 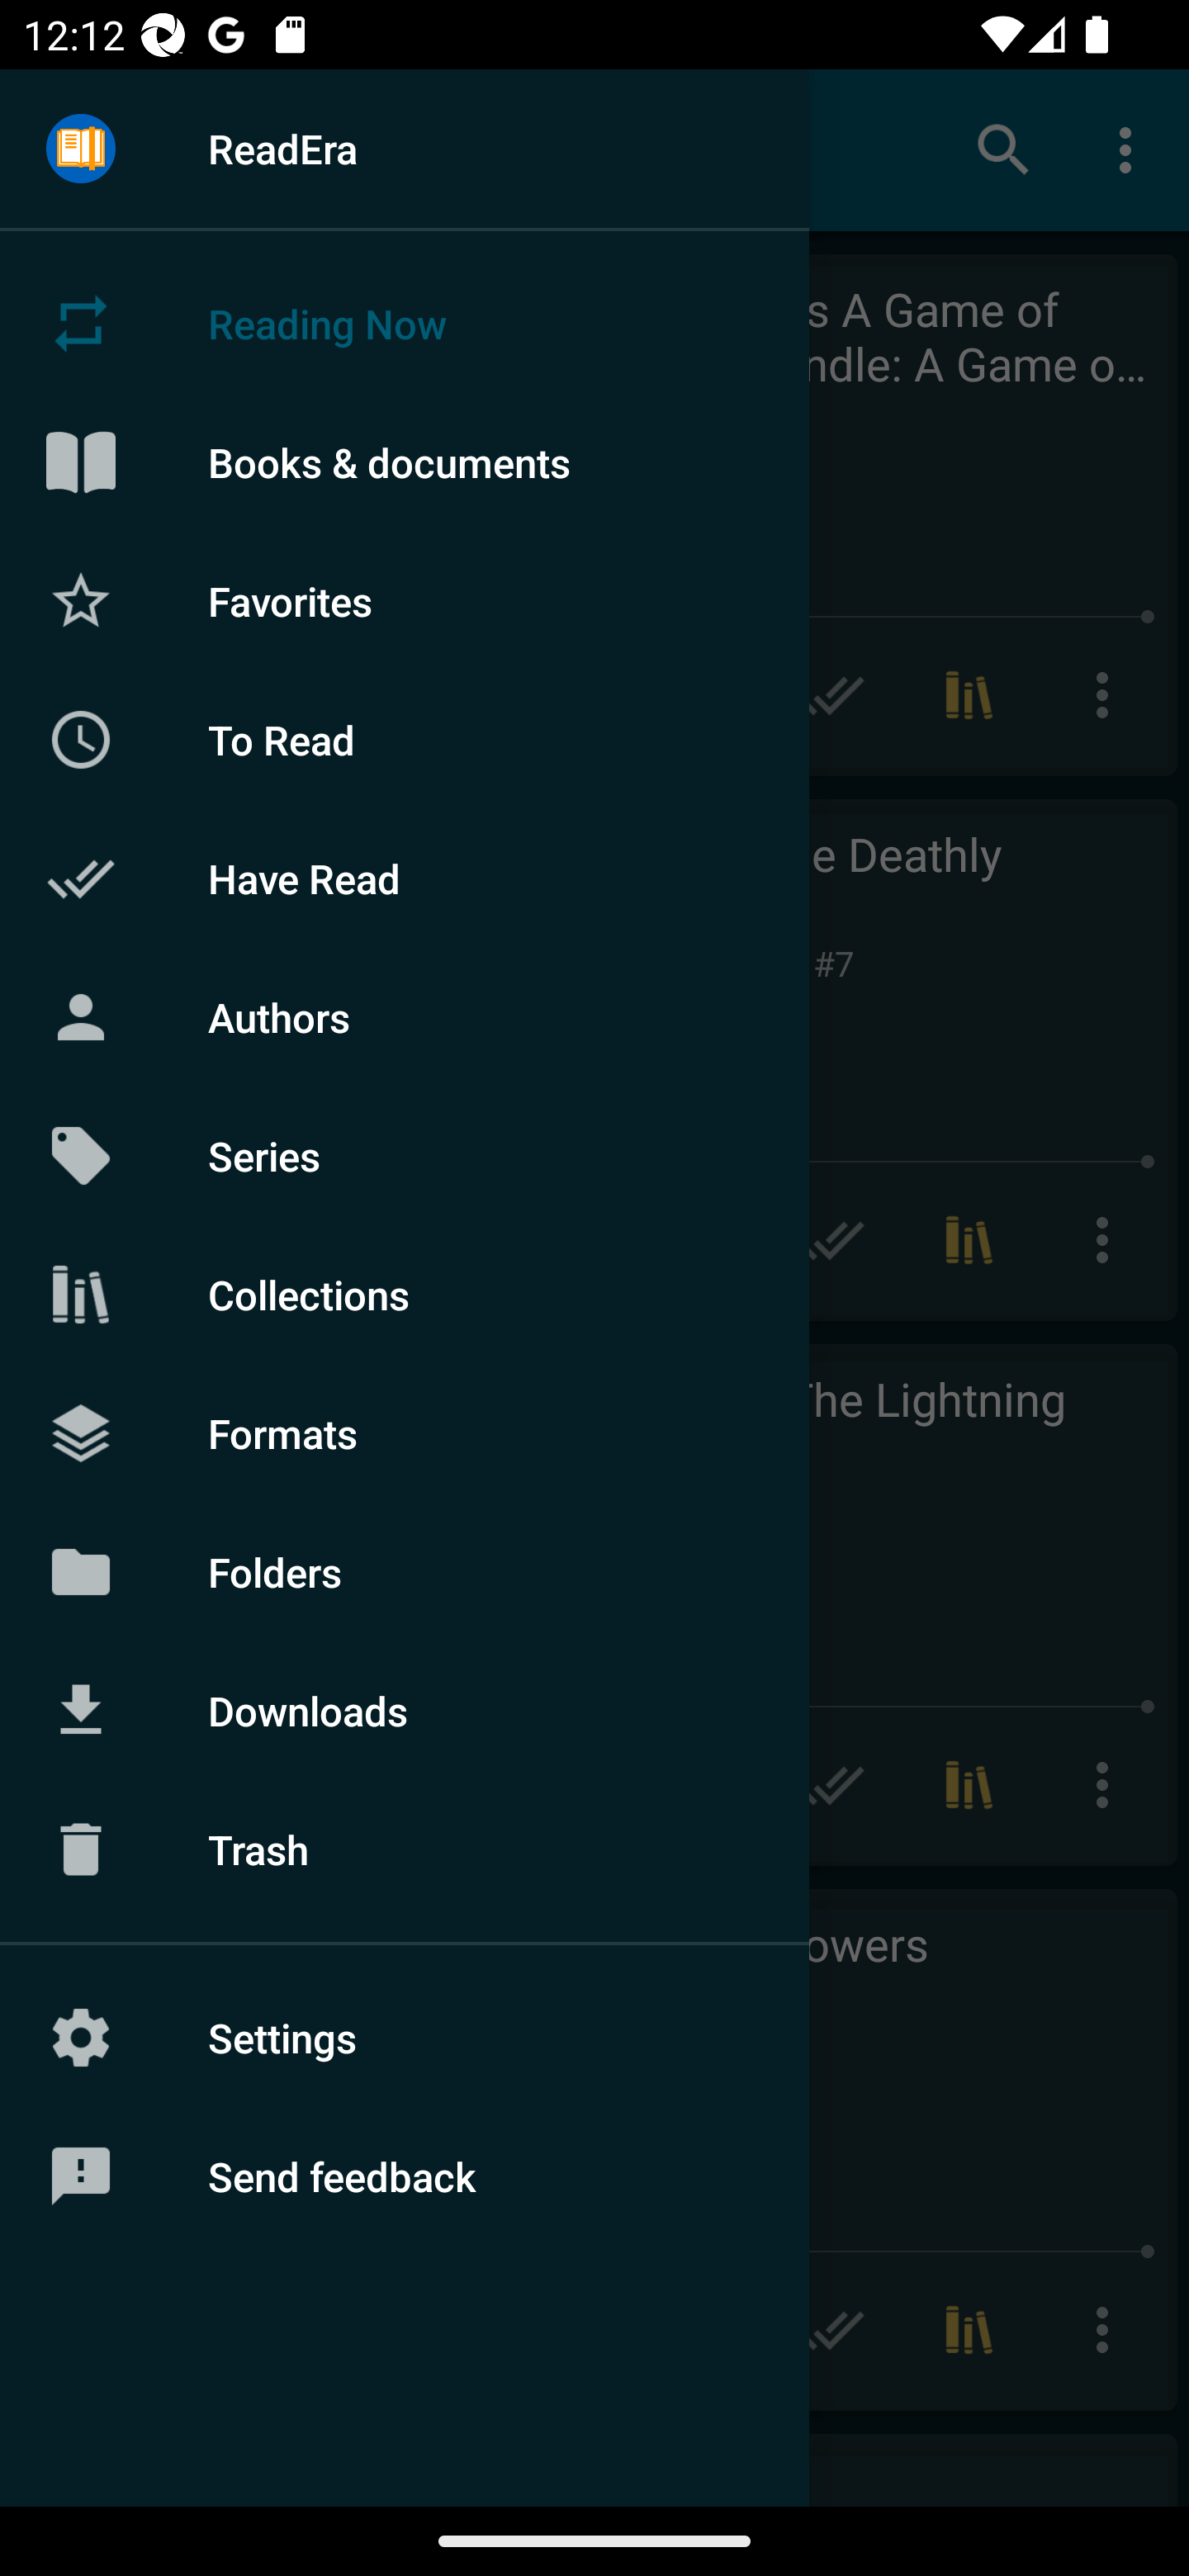 What do you see at coordinates (405, 1570) in the screenshot?
I see `Folders` at bounding box center [405, 1570].